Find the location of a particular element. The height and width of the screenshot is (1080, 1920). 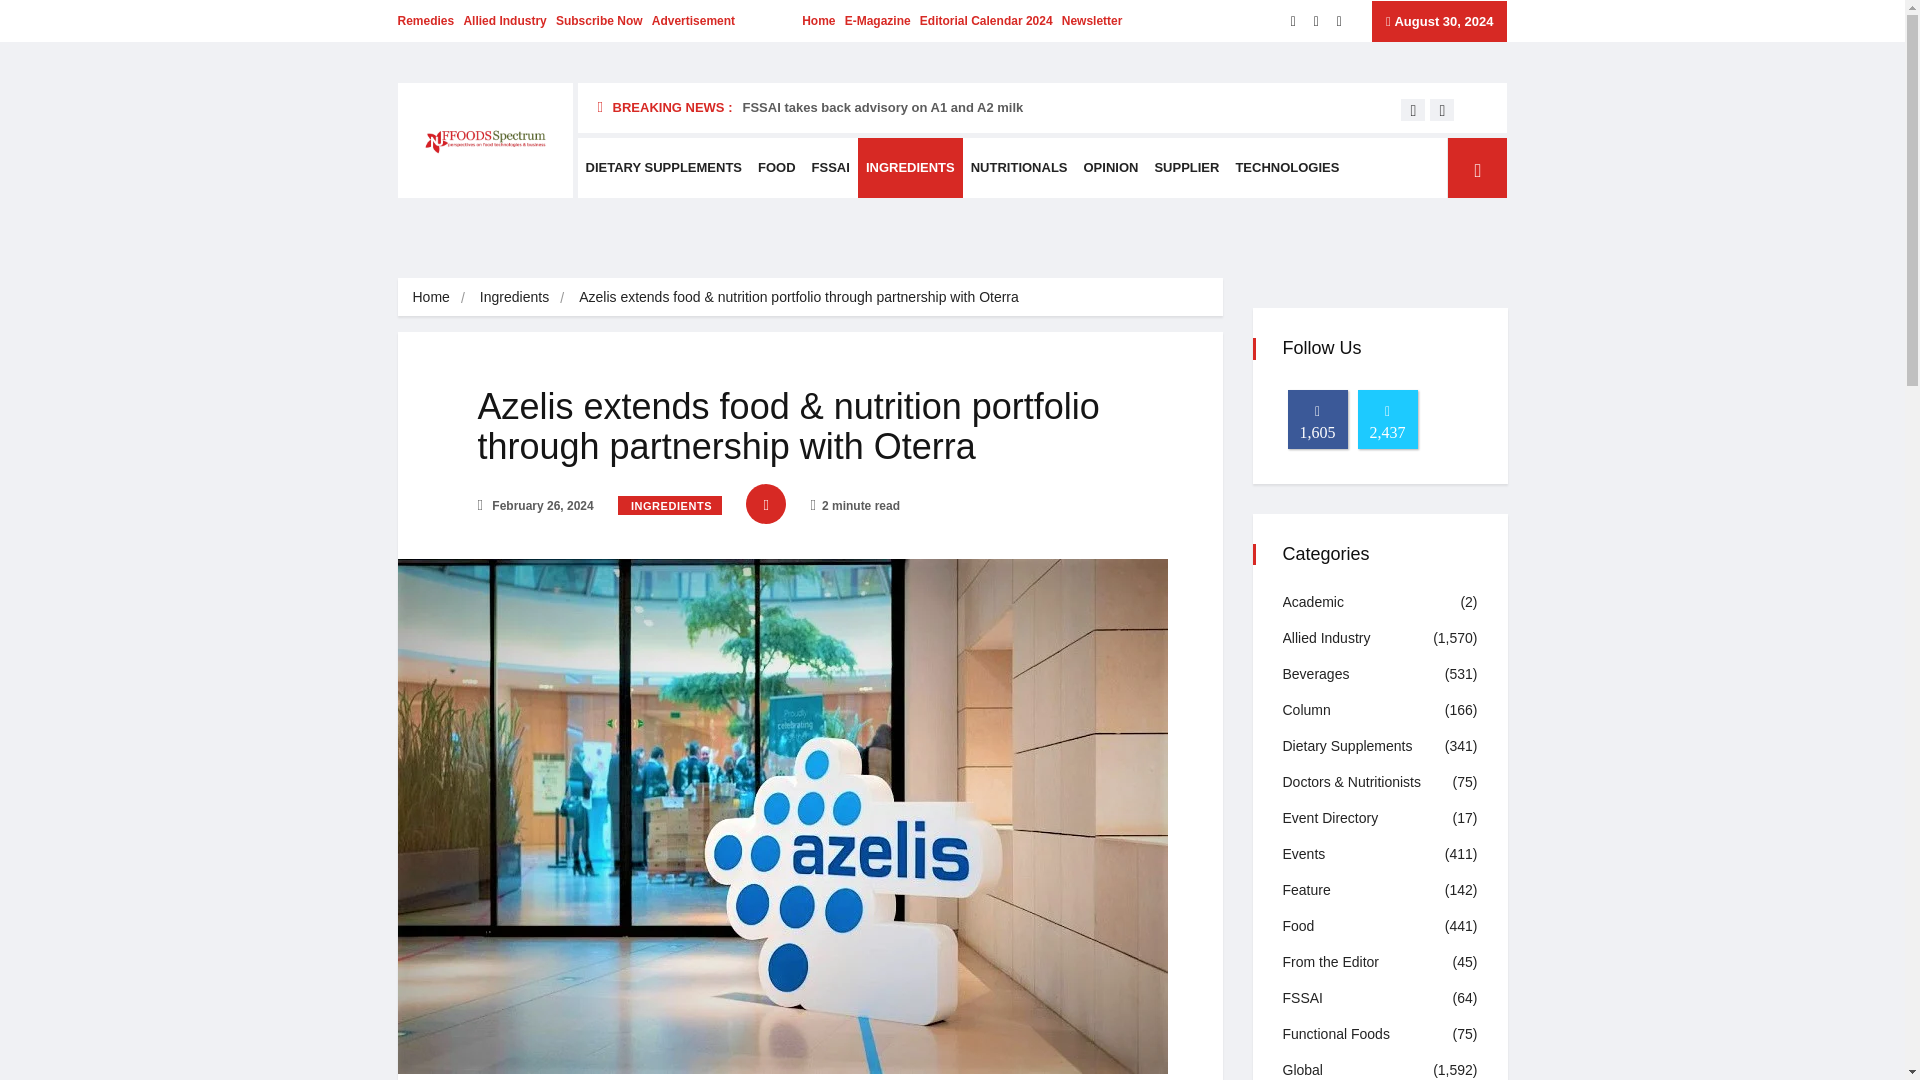

FSSAI takes back advisory on A1 and A2 milk is located at coordinates (882, 107).